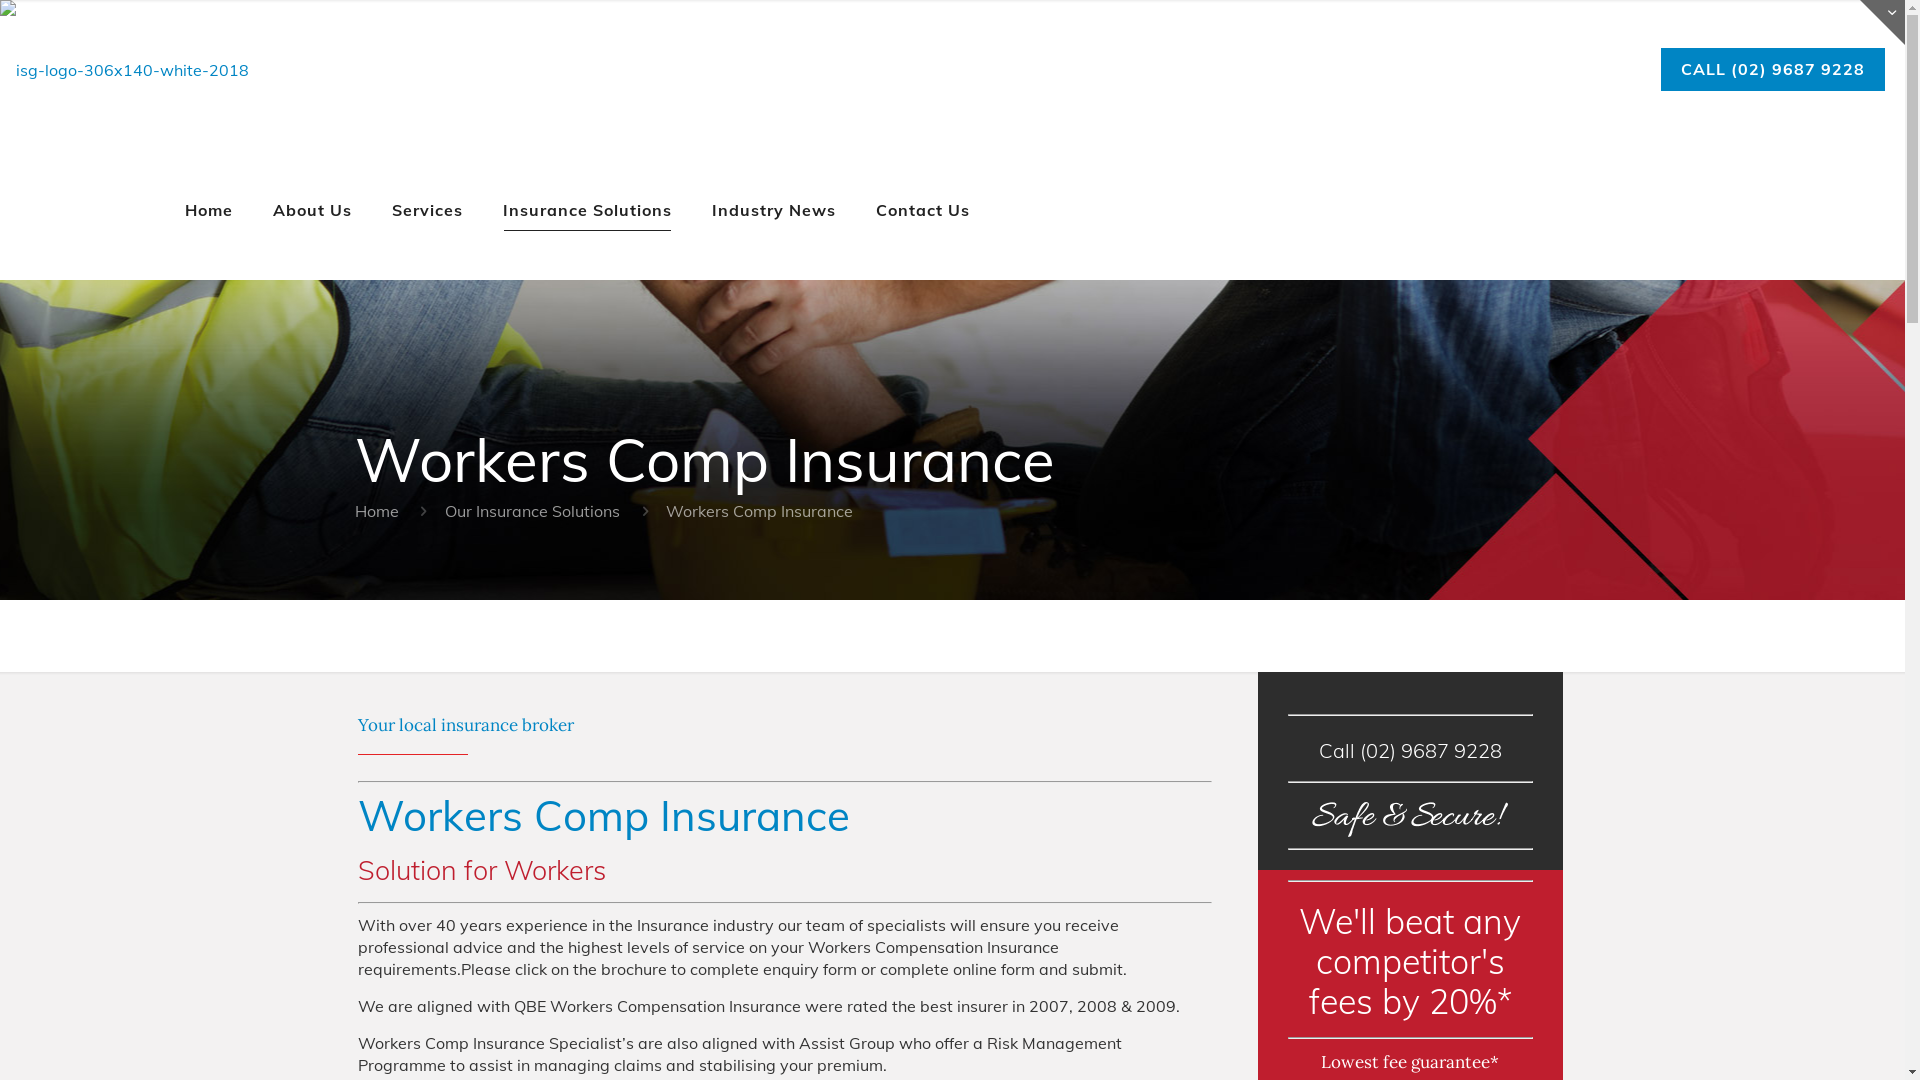 The image size is (1920, 1080). Describe the element at coordinates (588, 210) in the screenshot. I see `Insurance Solutions` at that location.